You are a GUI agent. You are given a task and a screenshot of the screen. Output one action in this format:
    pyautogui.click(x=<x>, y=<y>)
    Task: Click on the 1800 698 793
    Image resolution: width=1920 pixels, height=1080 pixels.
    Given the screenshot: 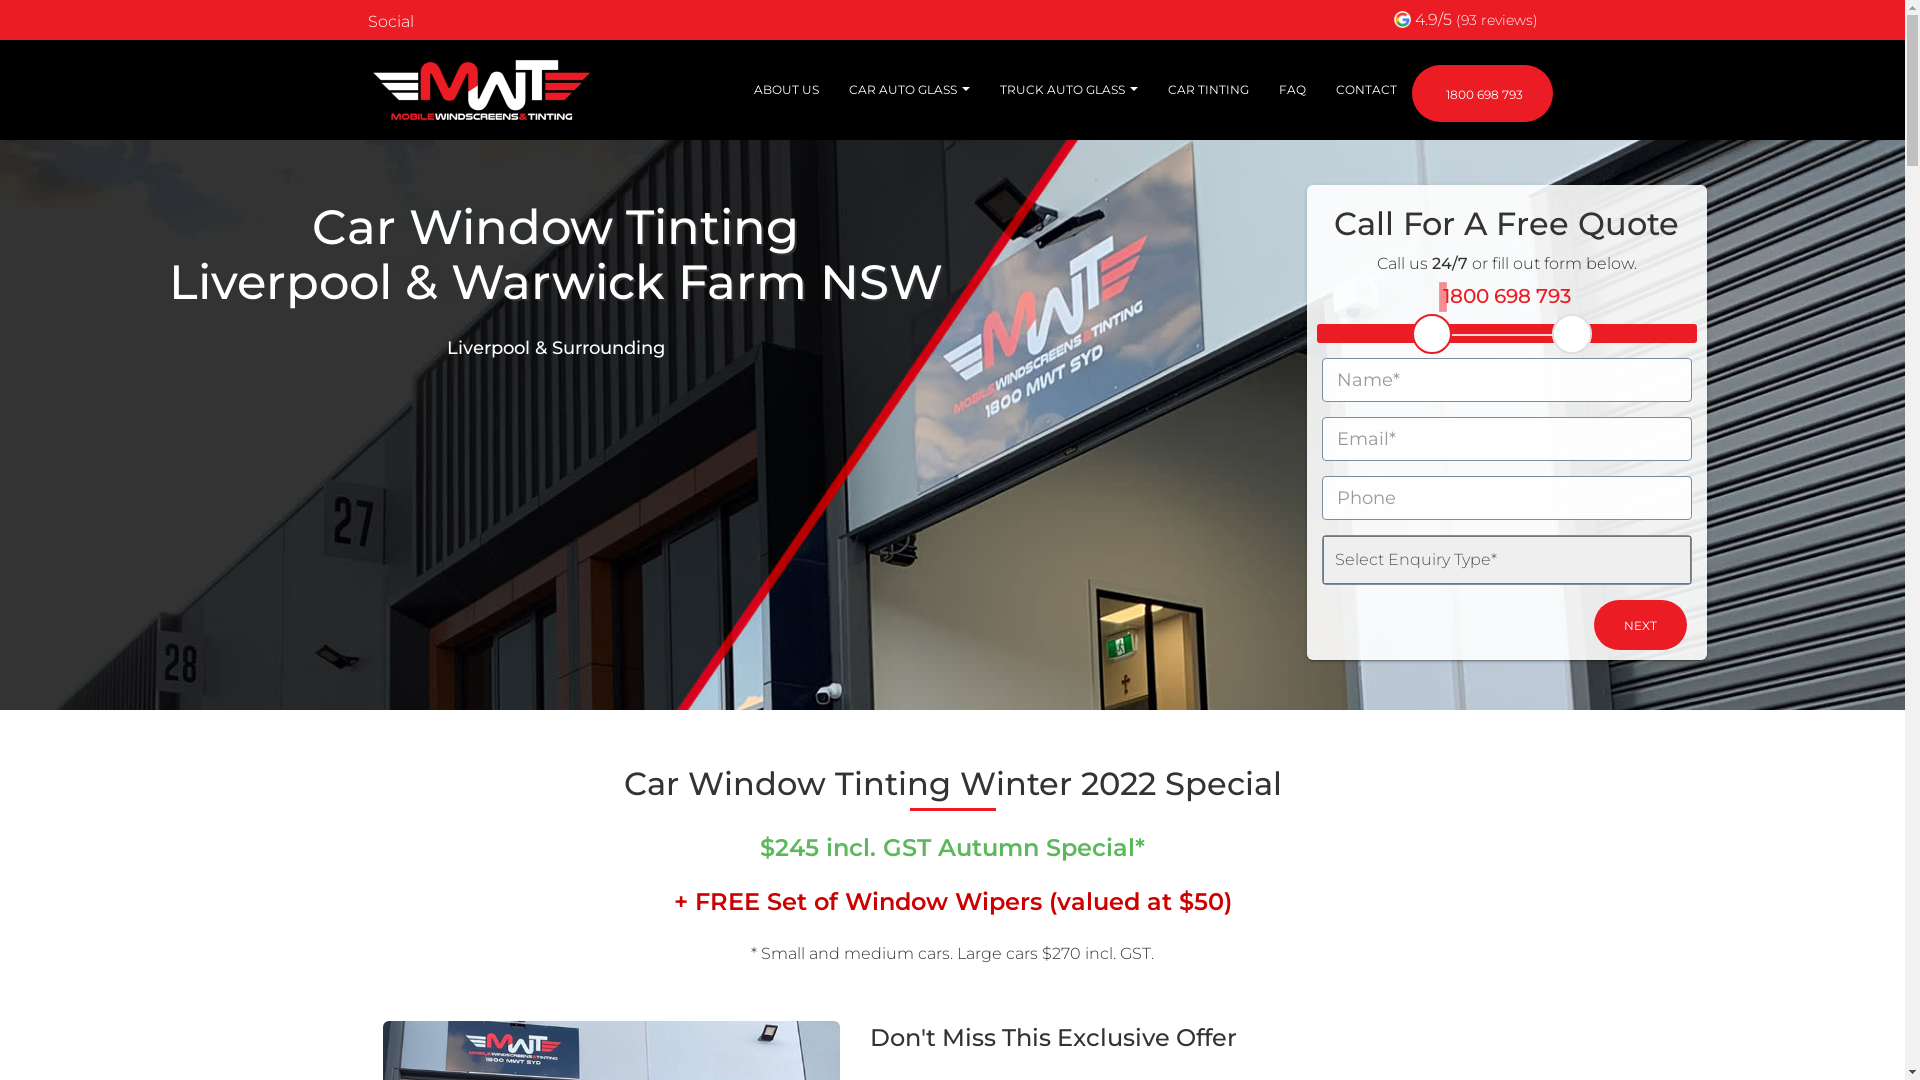 What is the action you would take?
    pyautogui.click(x=1482, y=94)
    